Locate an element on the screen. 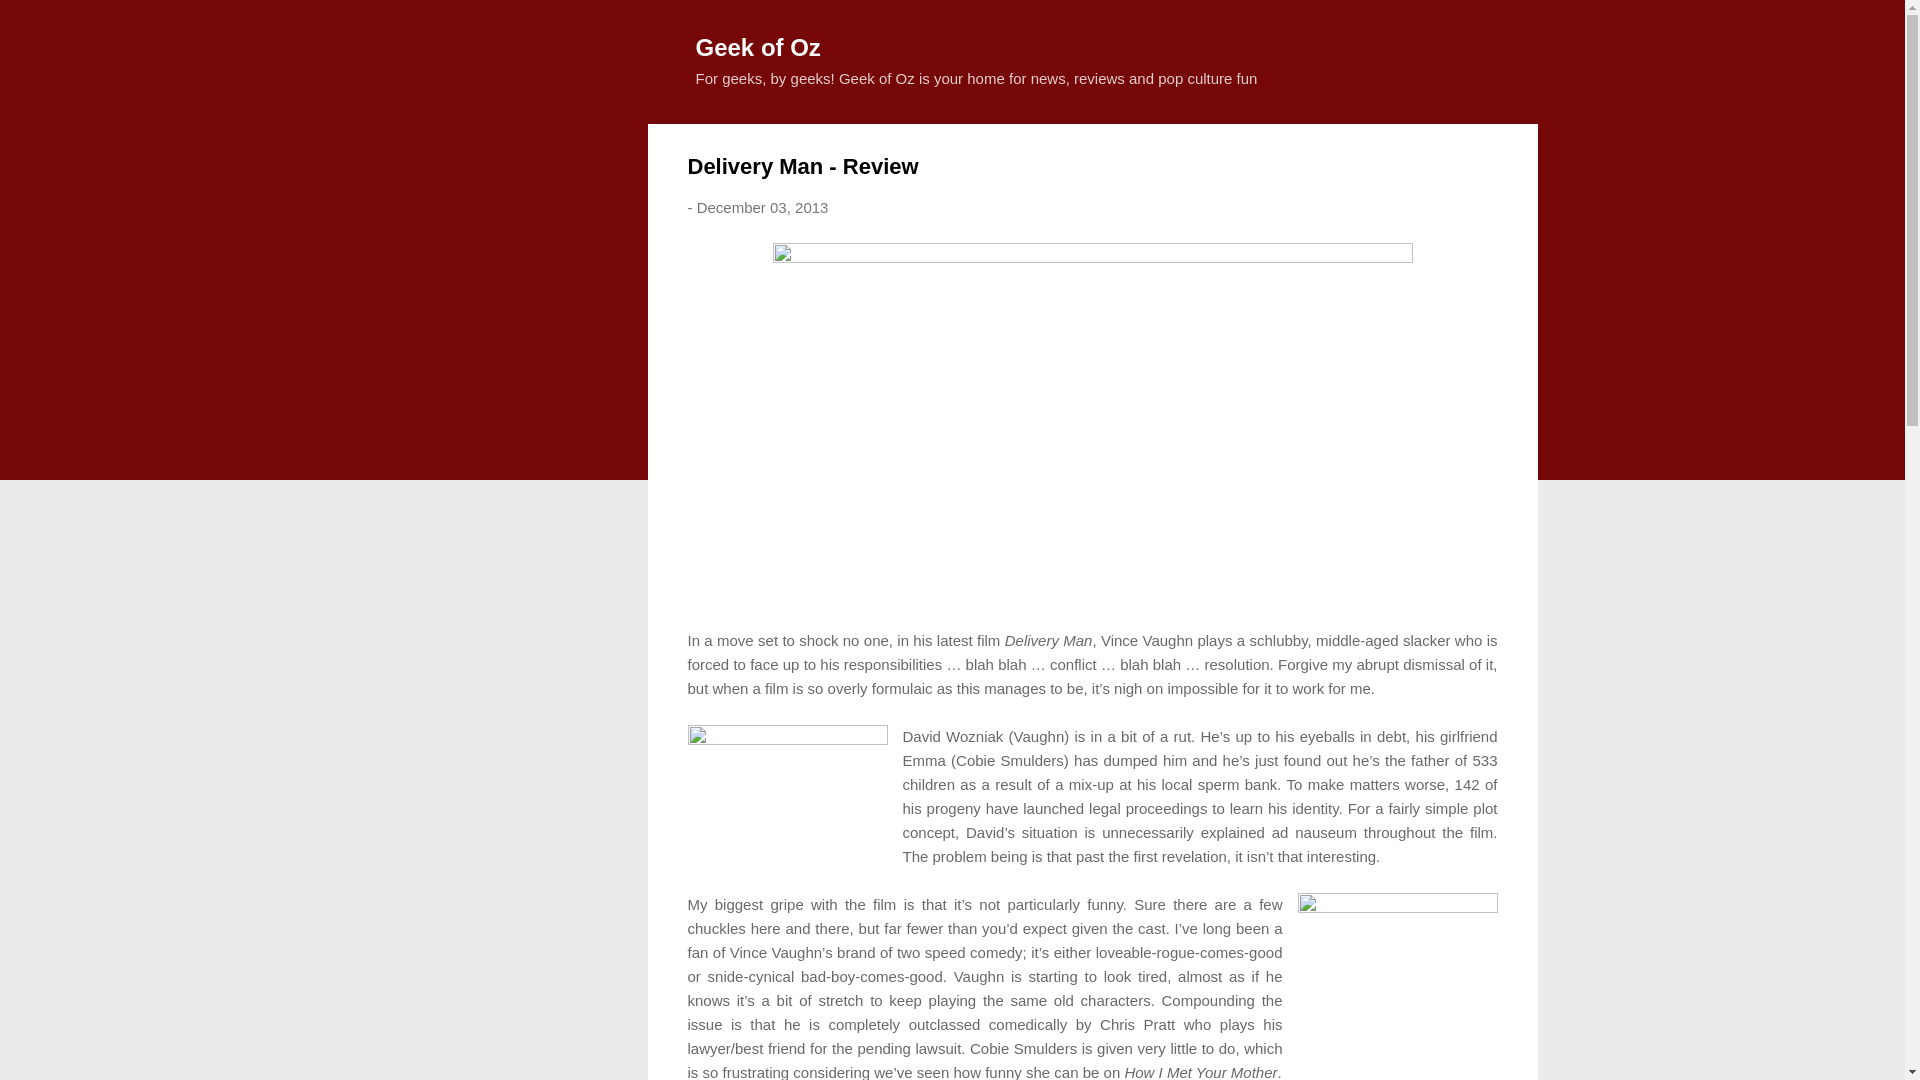  Geek of Oz is located at coordinates (758, 46).